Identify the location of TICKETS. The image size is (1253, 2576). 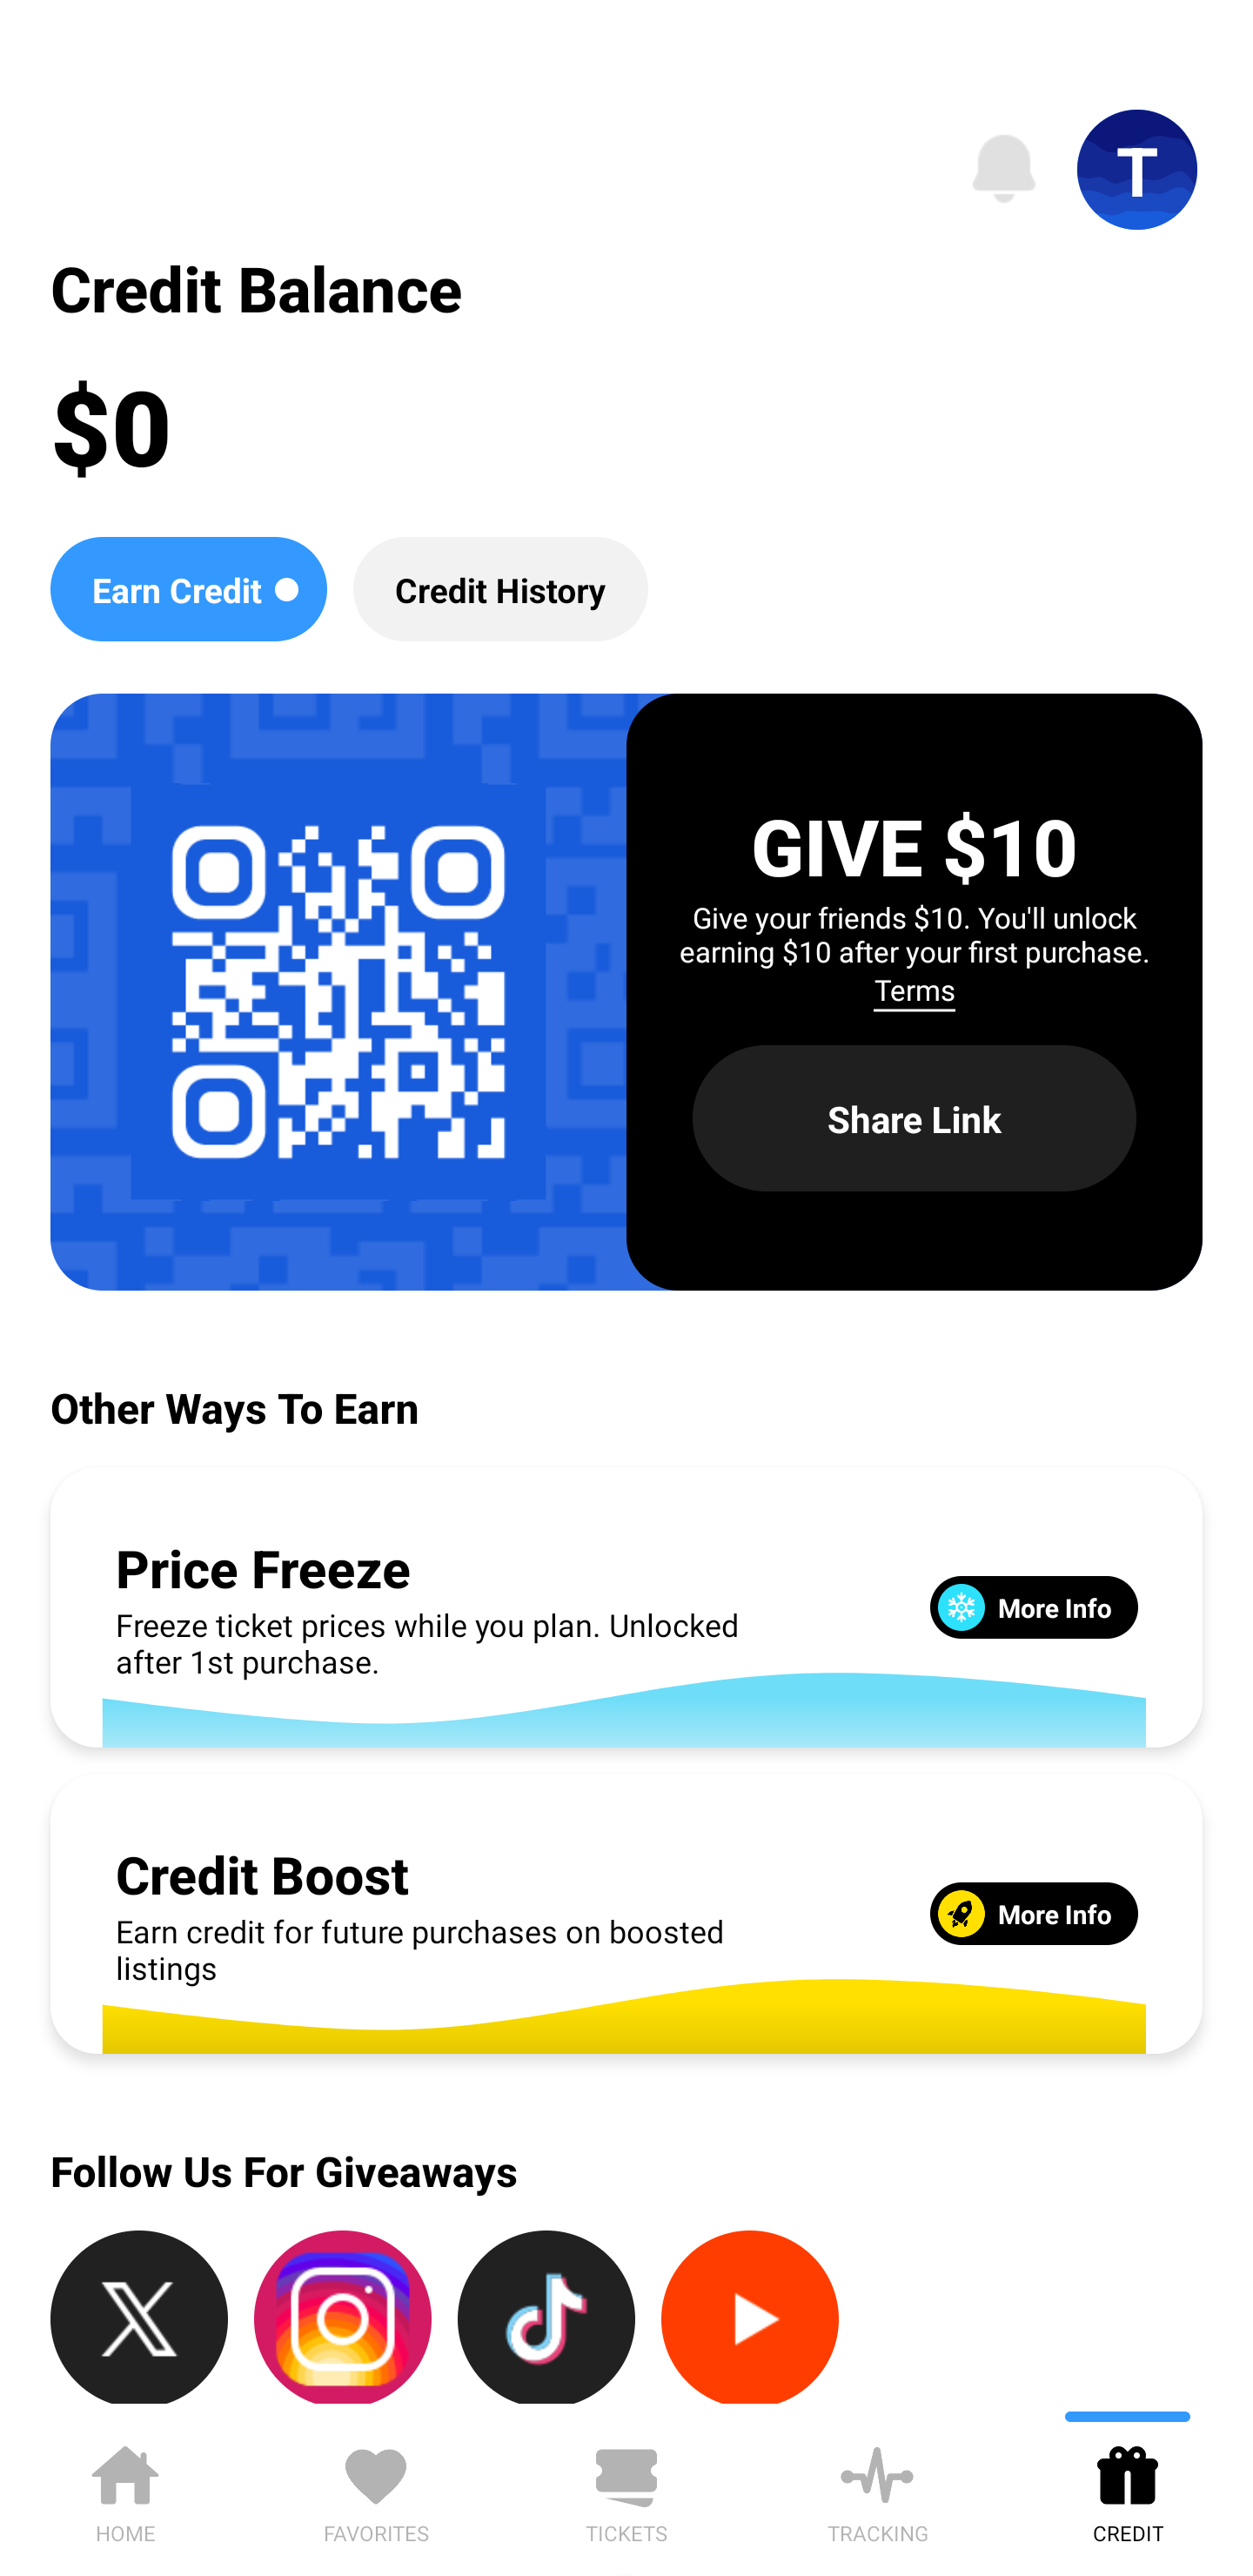
(626, 2489).